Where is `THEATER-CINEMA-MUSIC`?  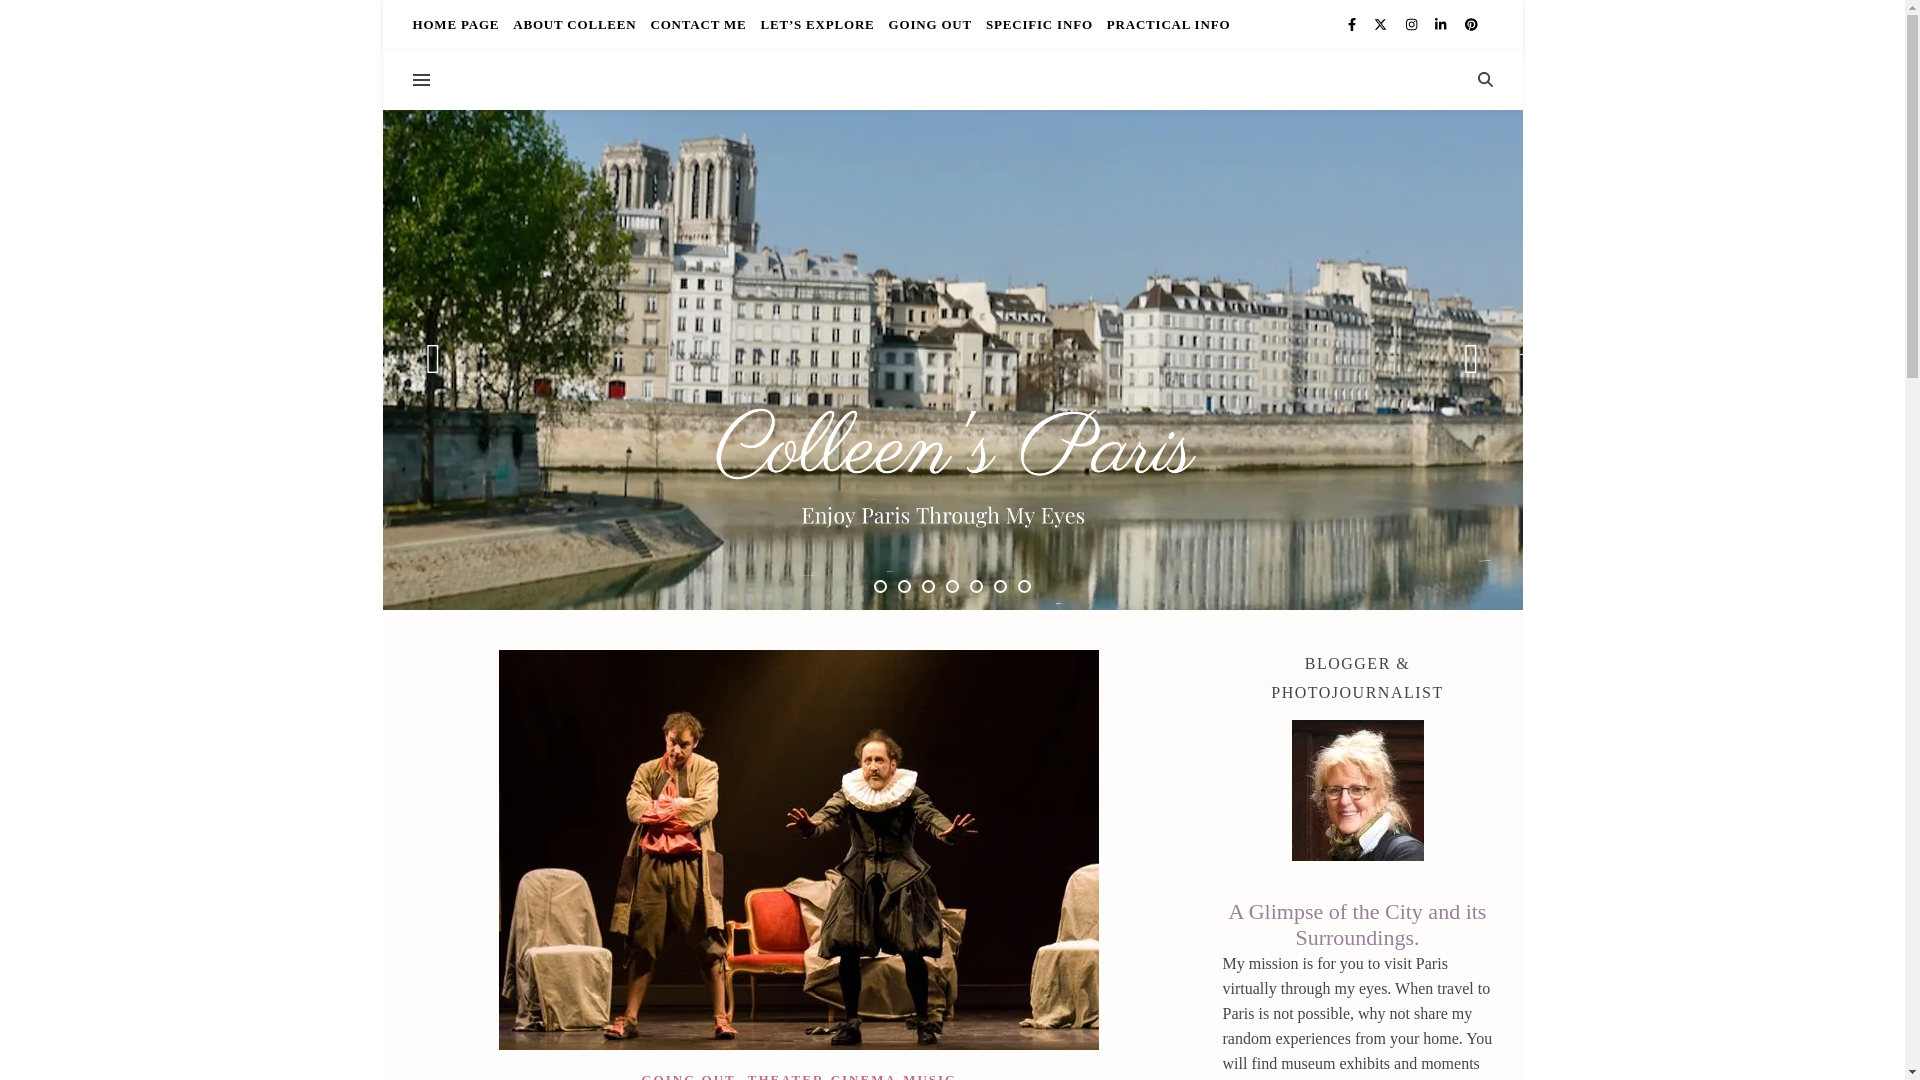 THEATER-CINEMA-MUSIC is located at coordinates (852, 1076).